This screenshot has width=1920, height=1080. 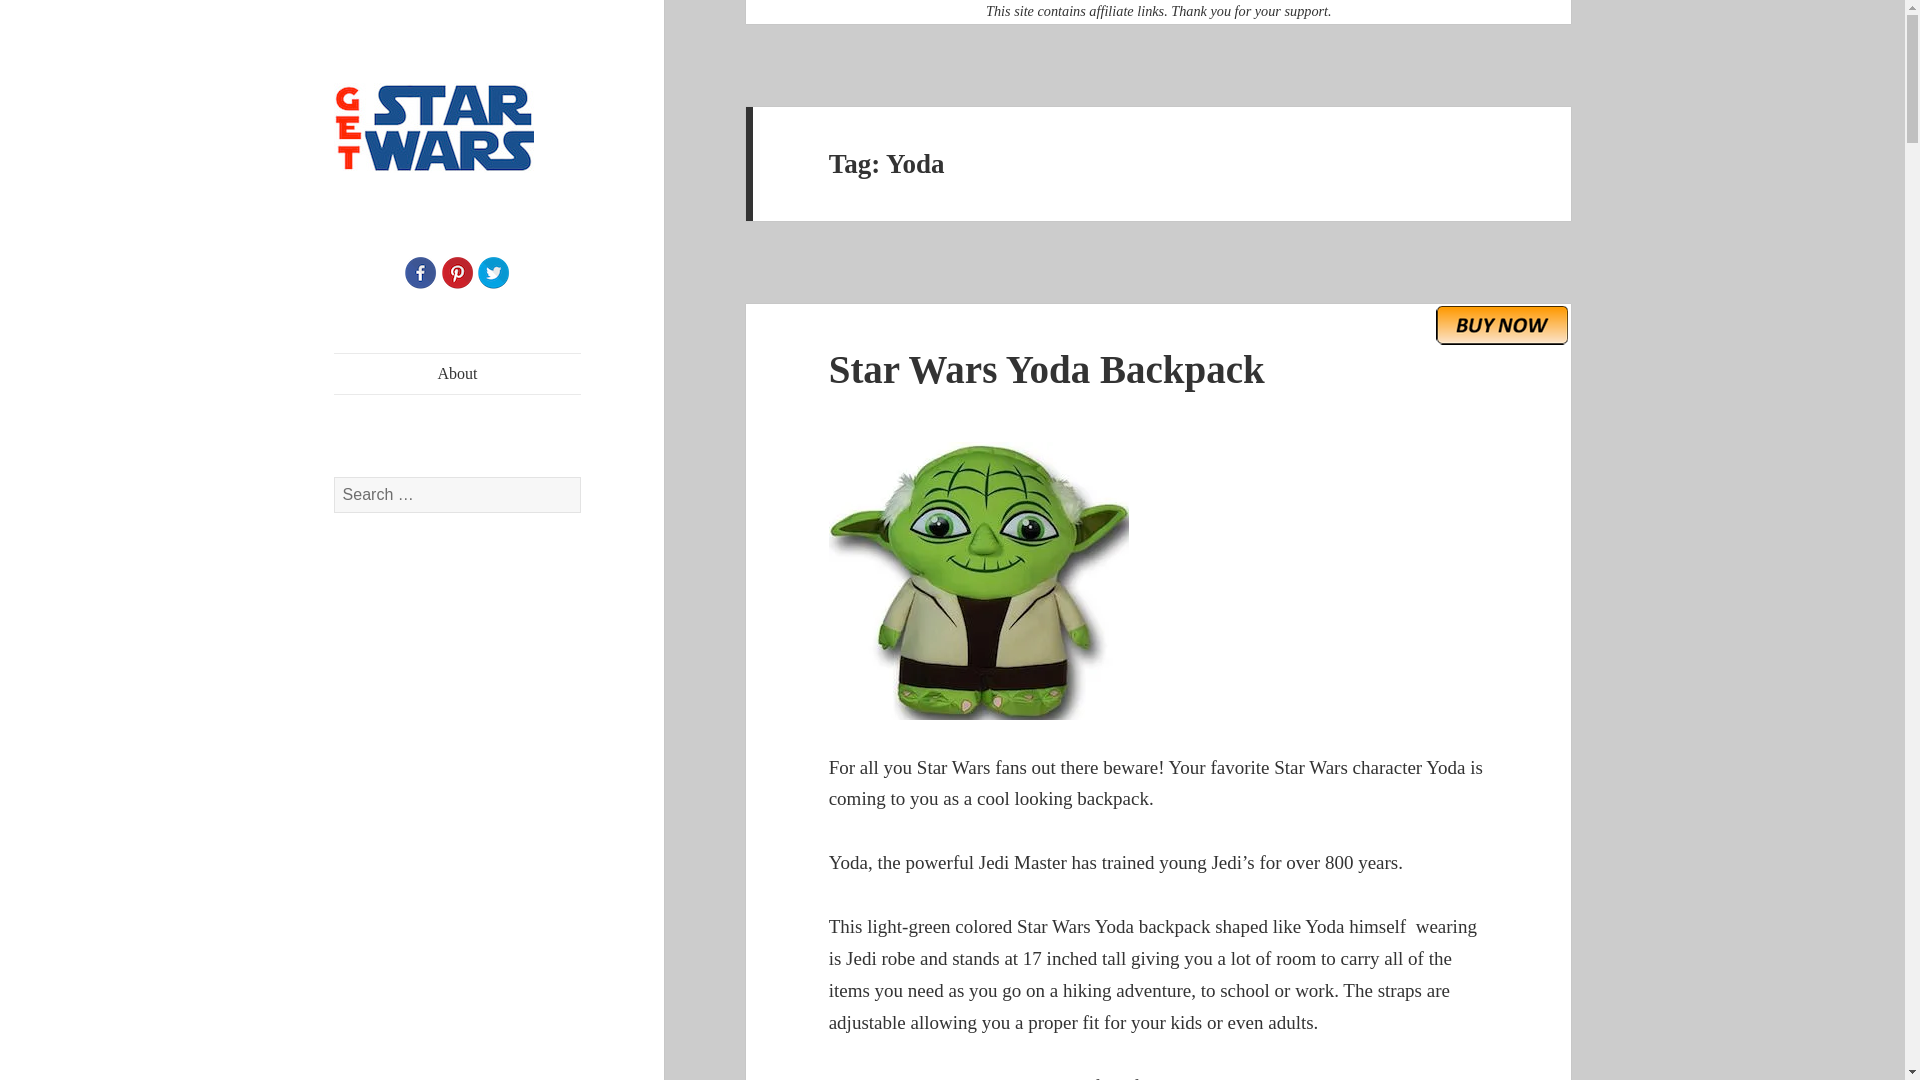 What do you see at coordinates (1385, 1078) in the screenshot?
I see `Star Wars backpack that is shaped like master Yoda` at bounding box center [1385, 1078].